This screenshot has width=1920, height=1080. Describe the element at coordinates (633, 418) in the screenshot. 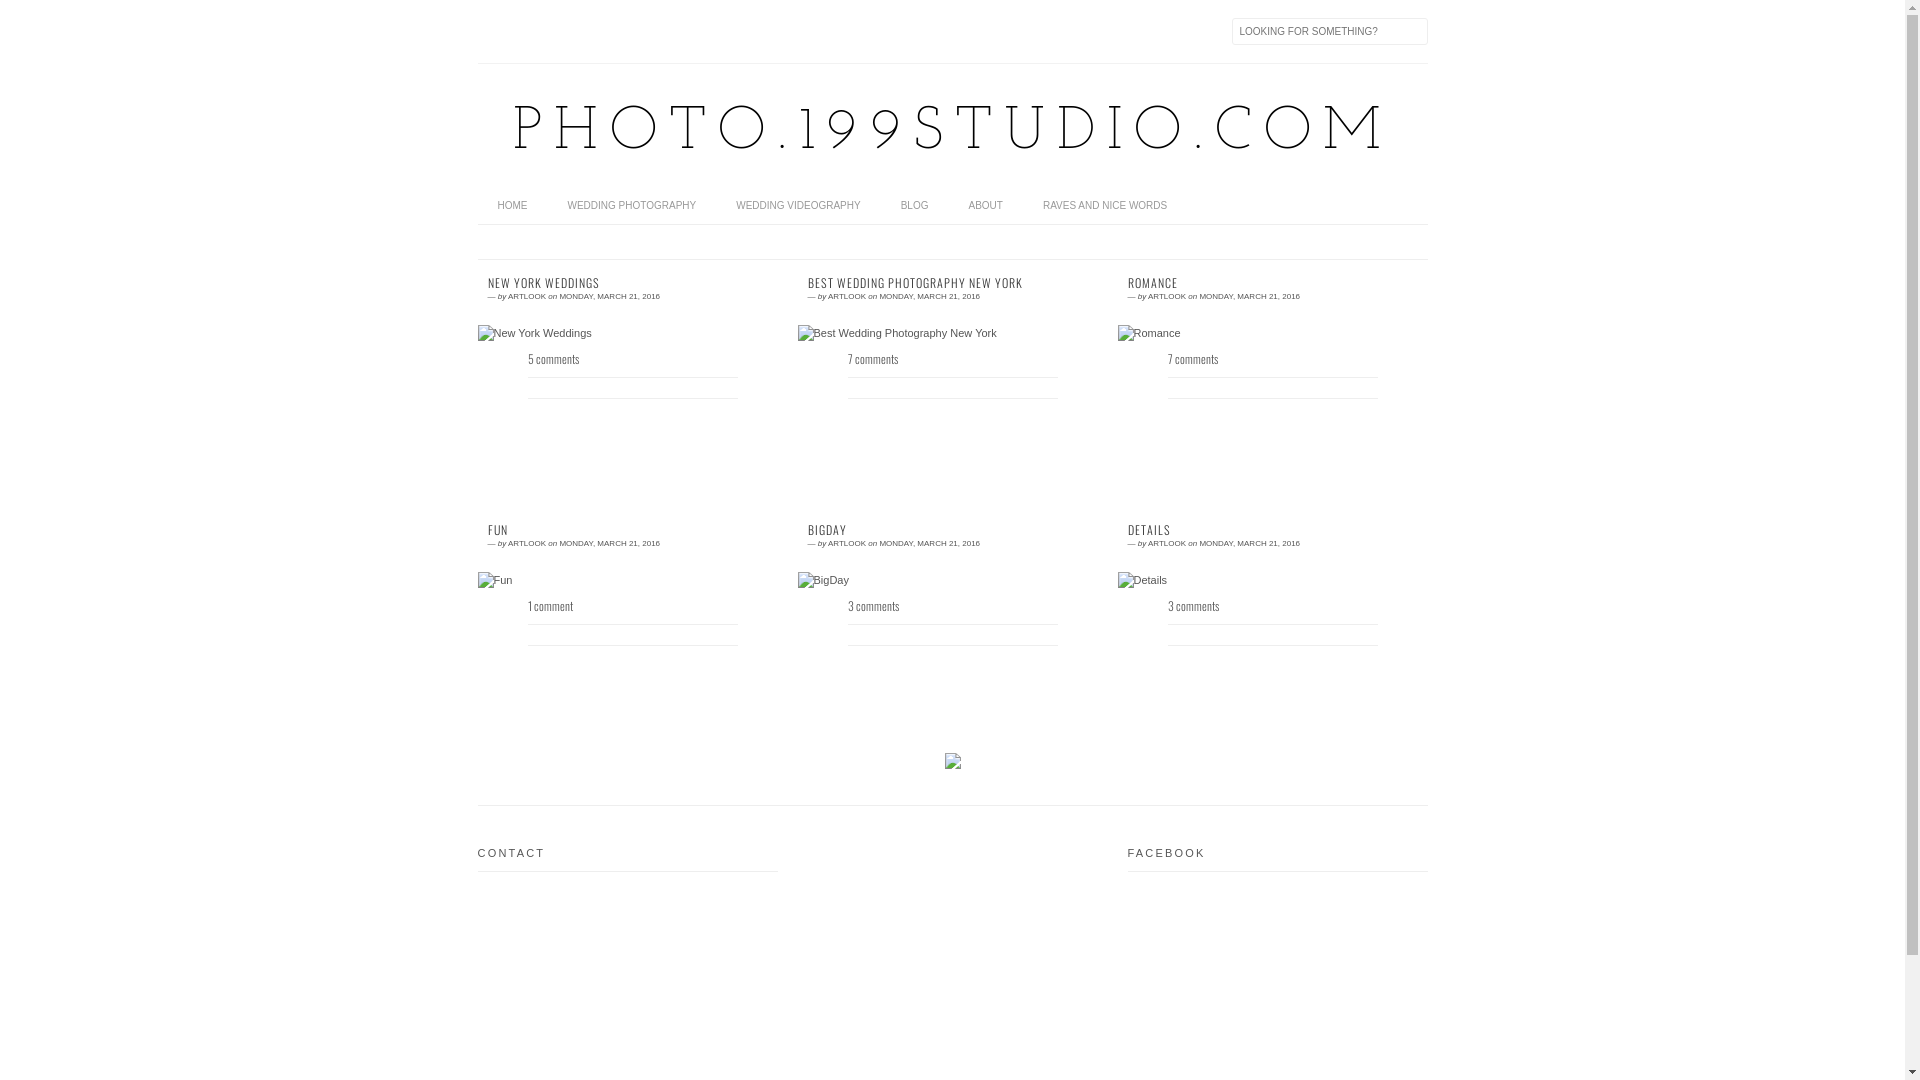

I see `5 comments` at that location.